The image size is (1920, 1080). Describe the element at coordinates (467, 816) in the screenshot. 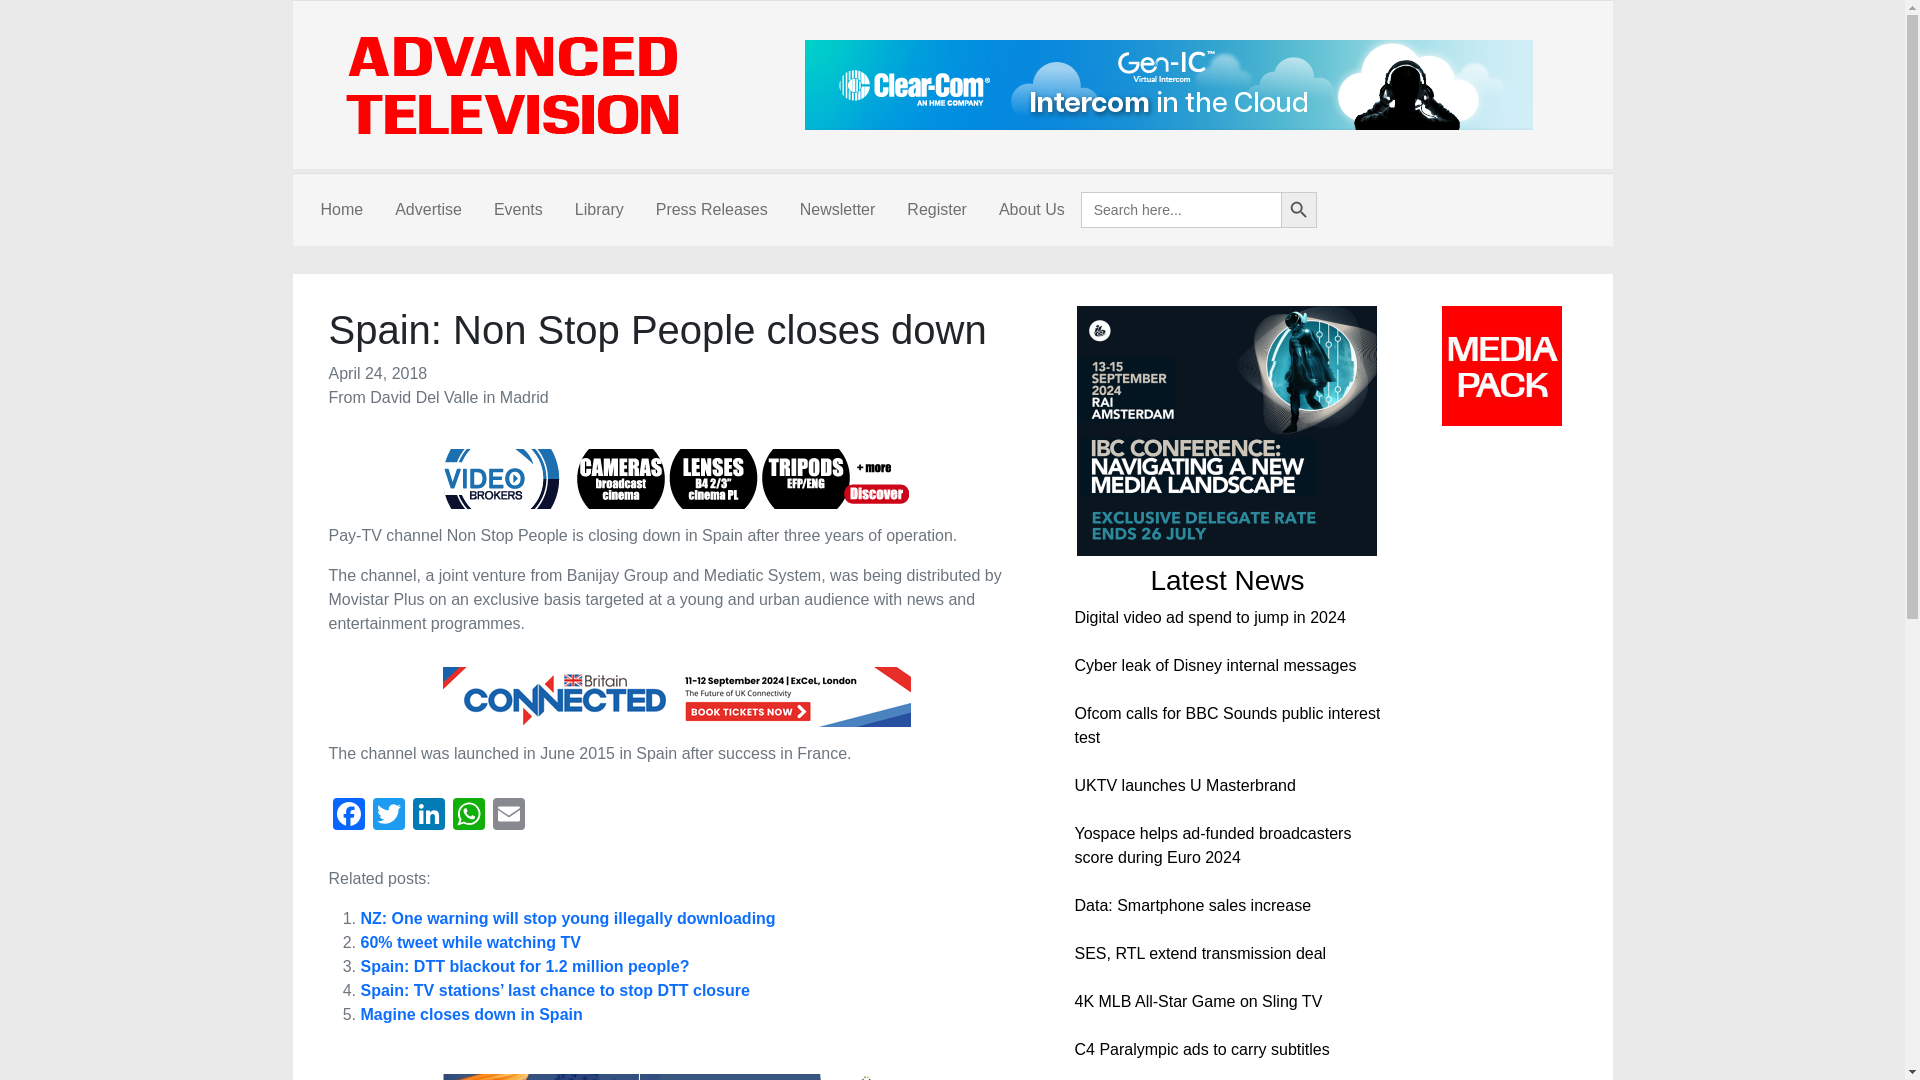

I see `WhatsApp` at that location.